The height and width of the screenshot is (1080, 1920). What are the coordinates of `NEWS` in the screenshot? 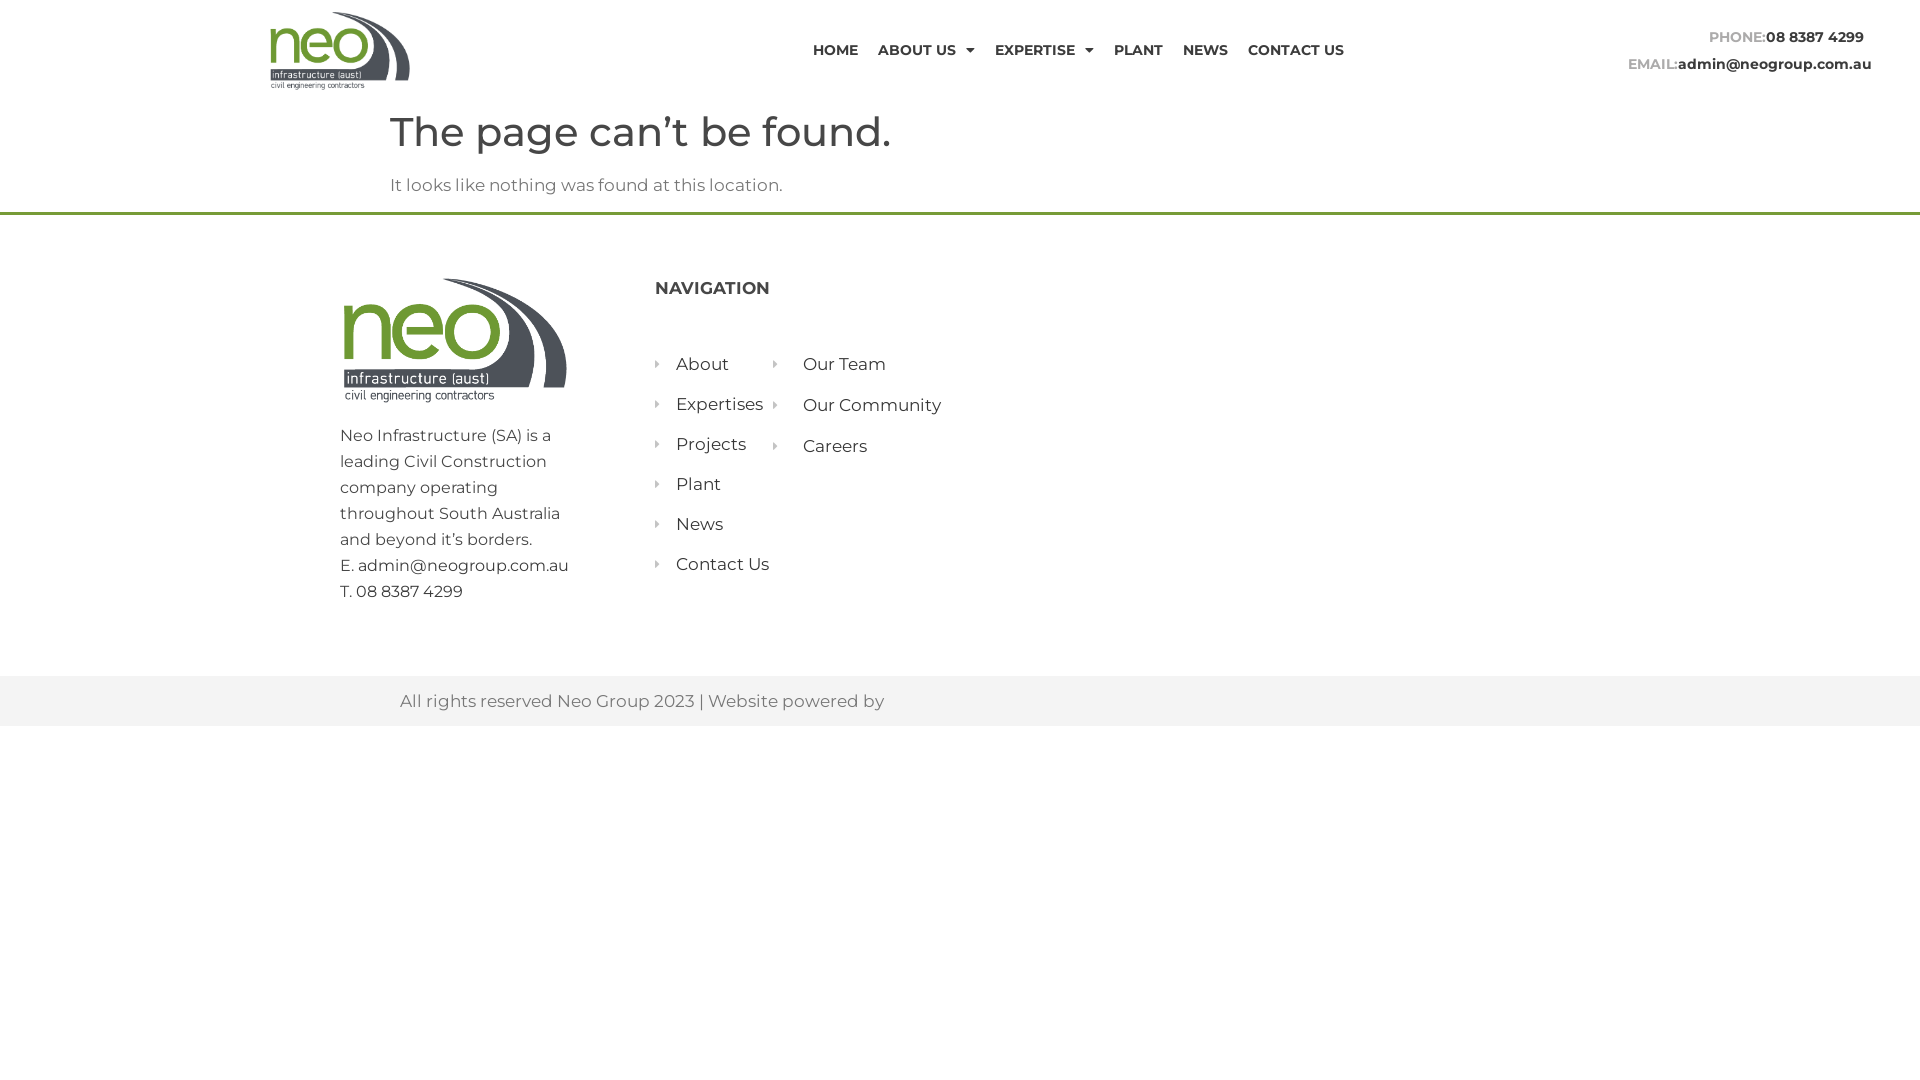 It's located at (1206, 50).